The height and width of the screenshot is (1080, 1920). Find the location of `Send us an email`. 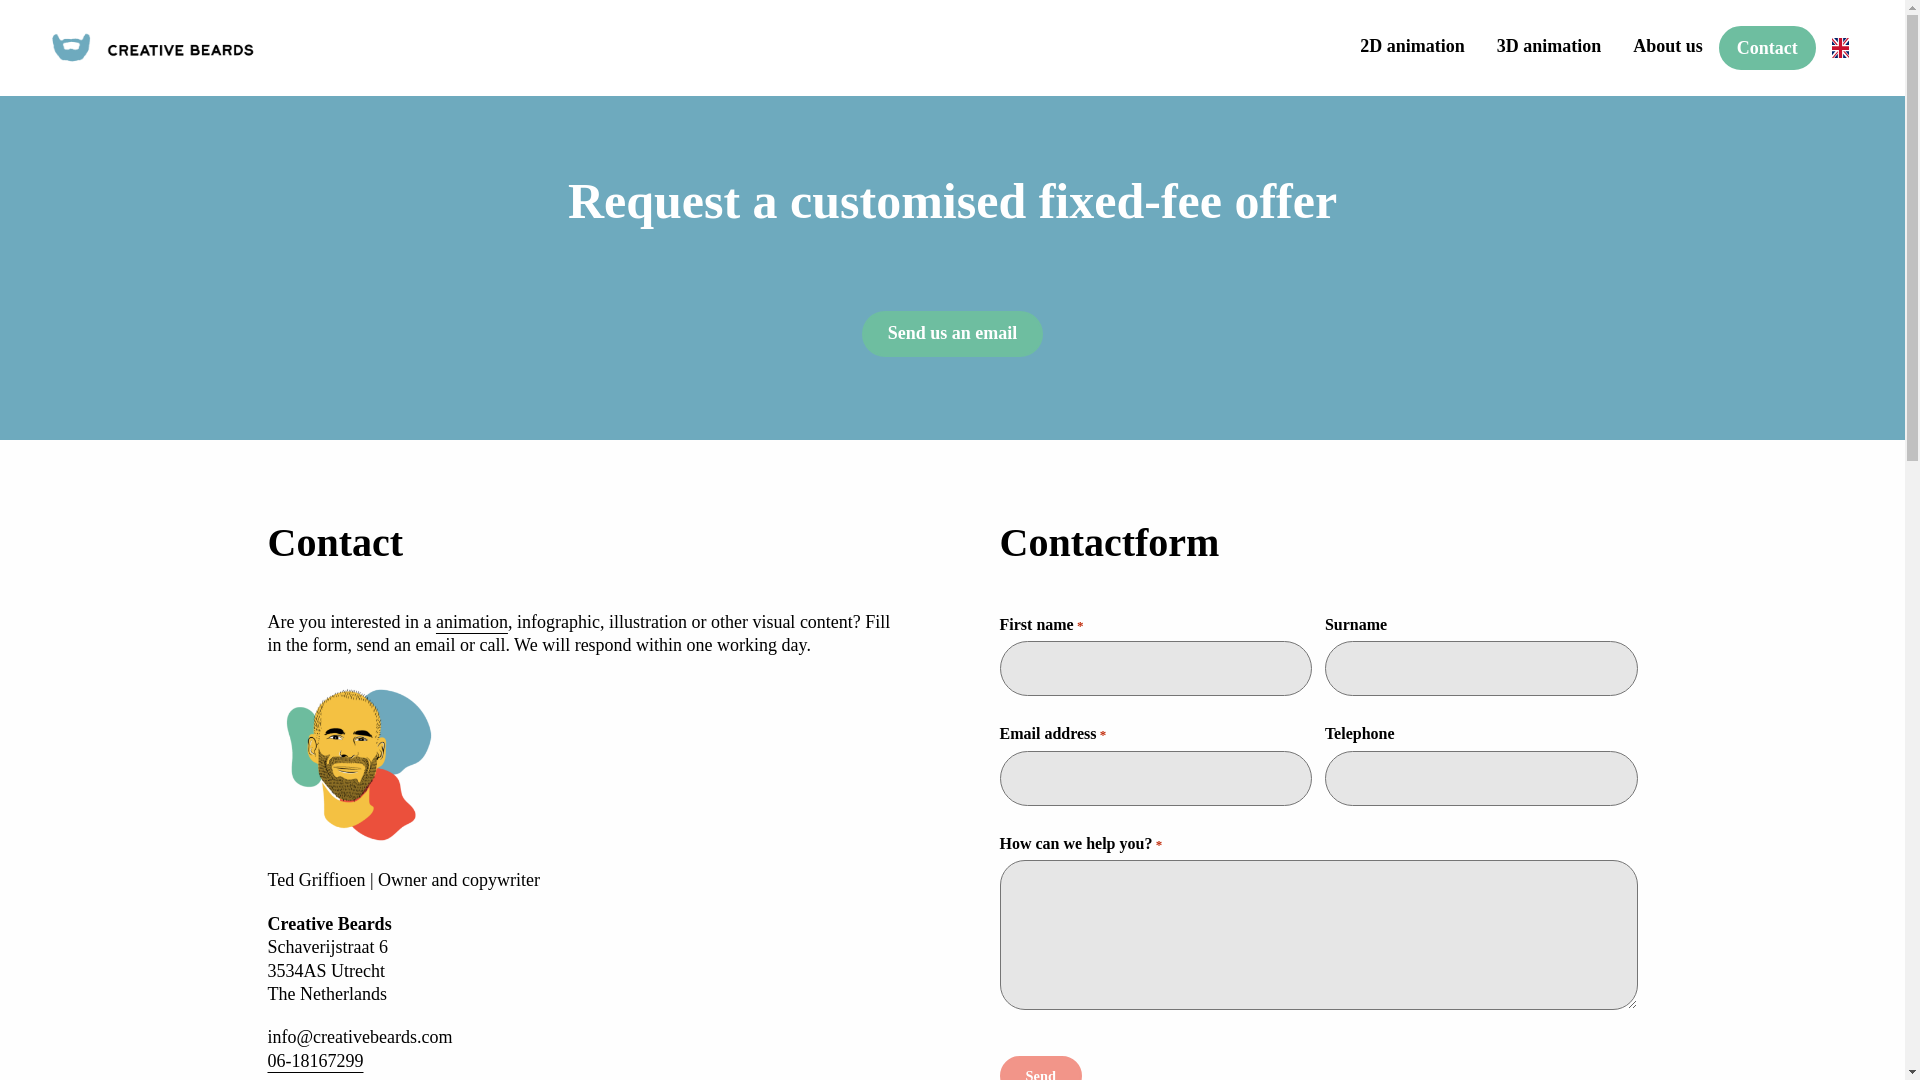

Send us an email is located at coordinates (953, 334).